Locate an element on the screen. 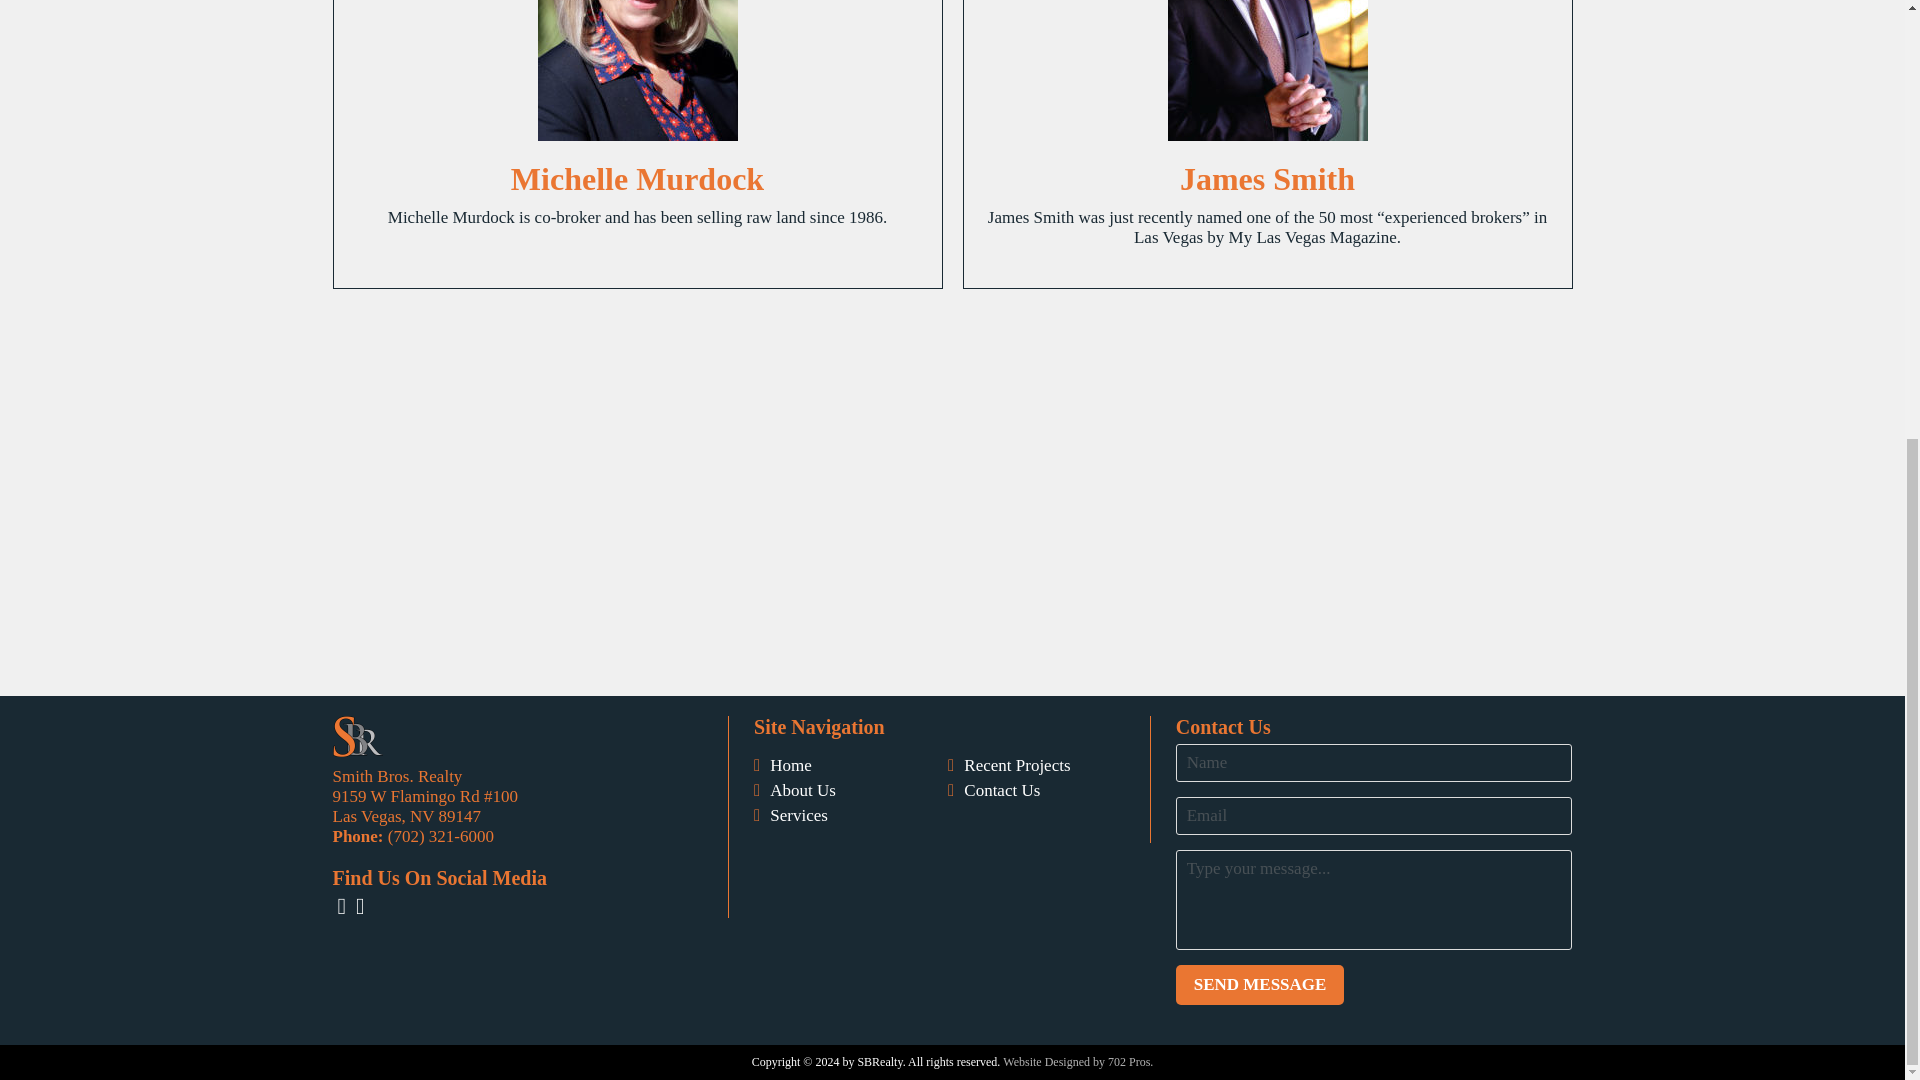 The width and height of the screenshot is (1920, 1080). Recent Projects is located at coordinates (1016, 766).